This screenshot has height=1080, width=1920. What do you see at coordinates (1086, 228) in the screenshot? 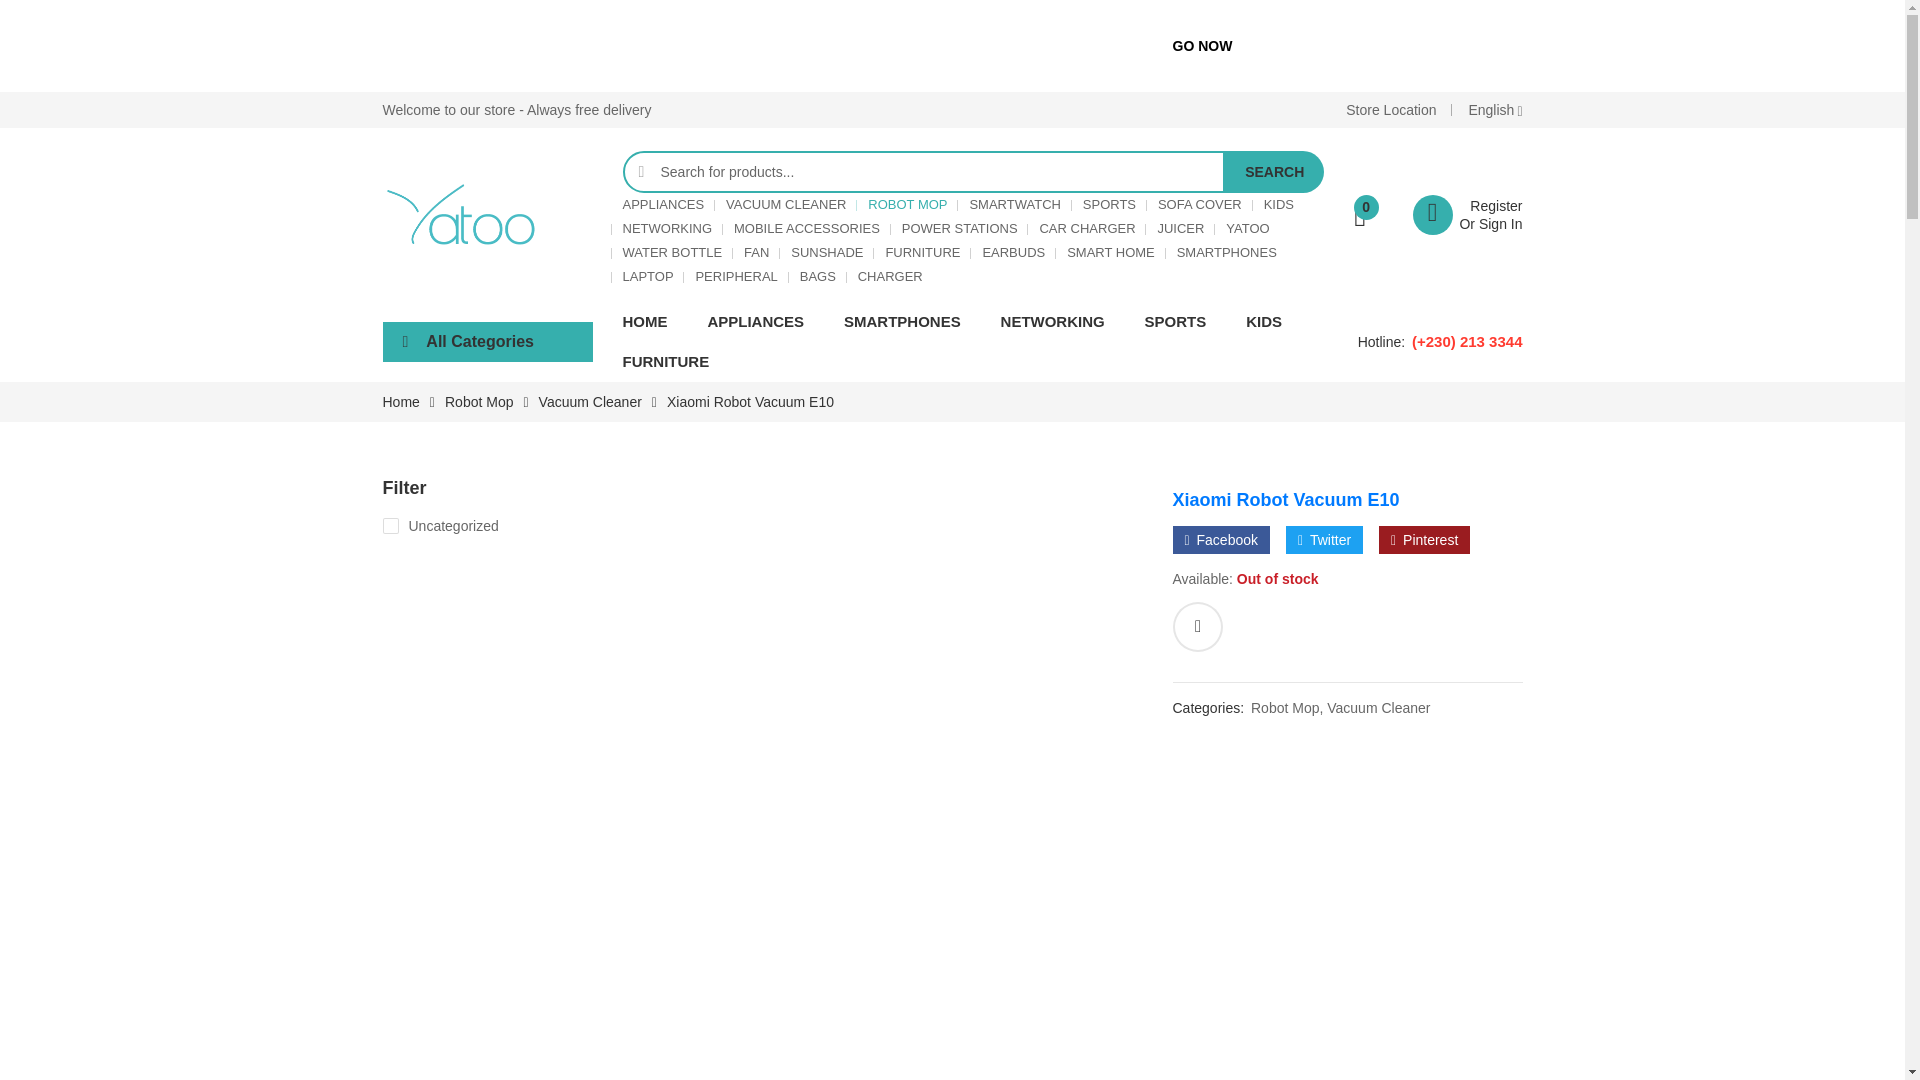
I see `CAR CHARGER` at bounding box center [1086, 228].